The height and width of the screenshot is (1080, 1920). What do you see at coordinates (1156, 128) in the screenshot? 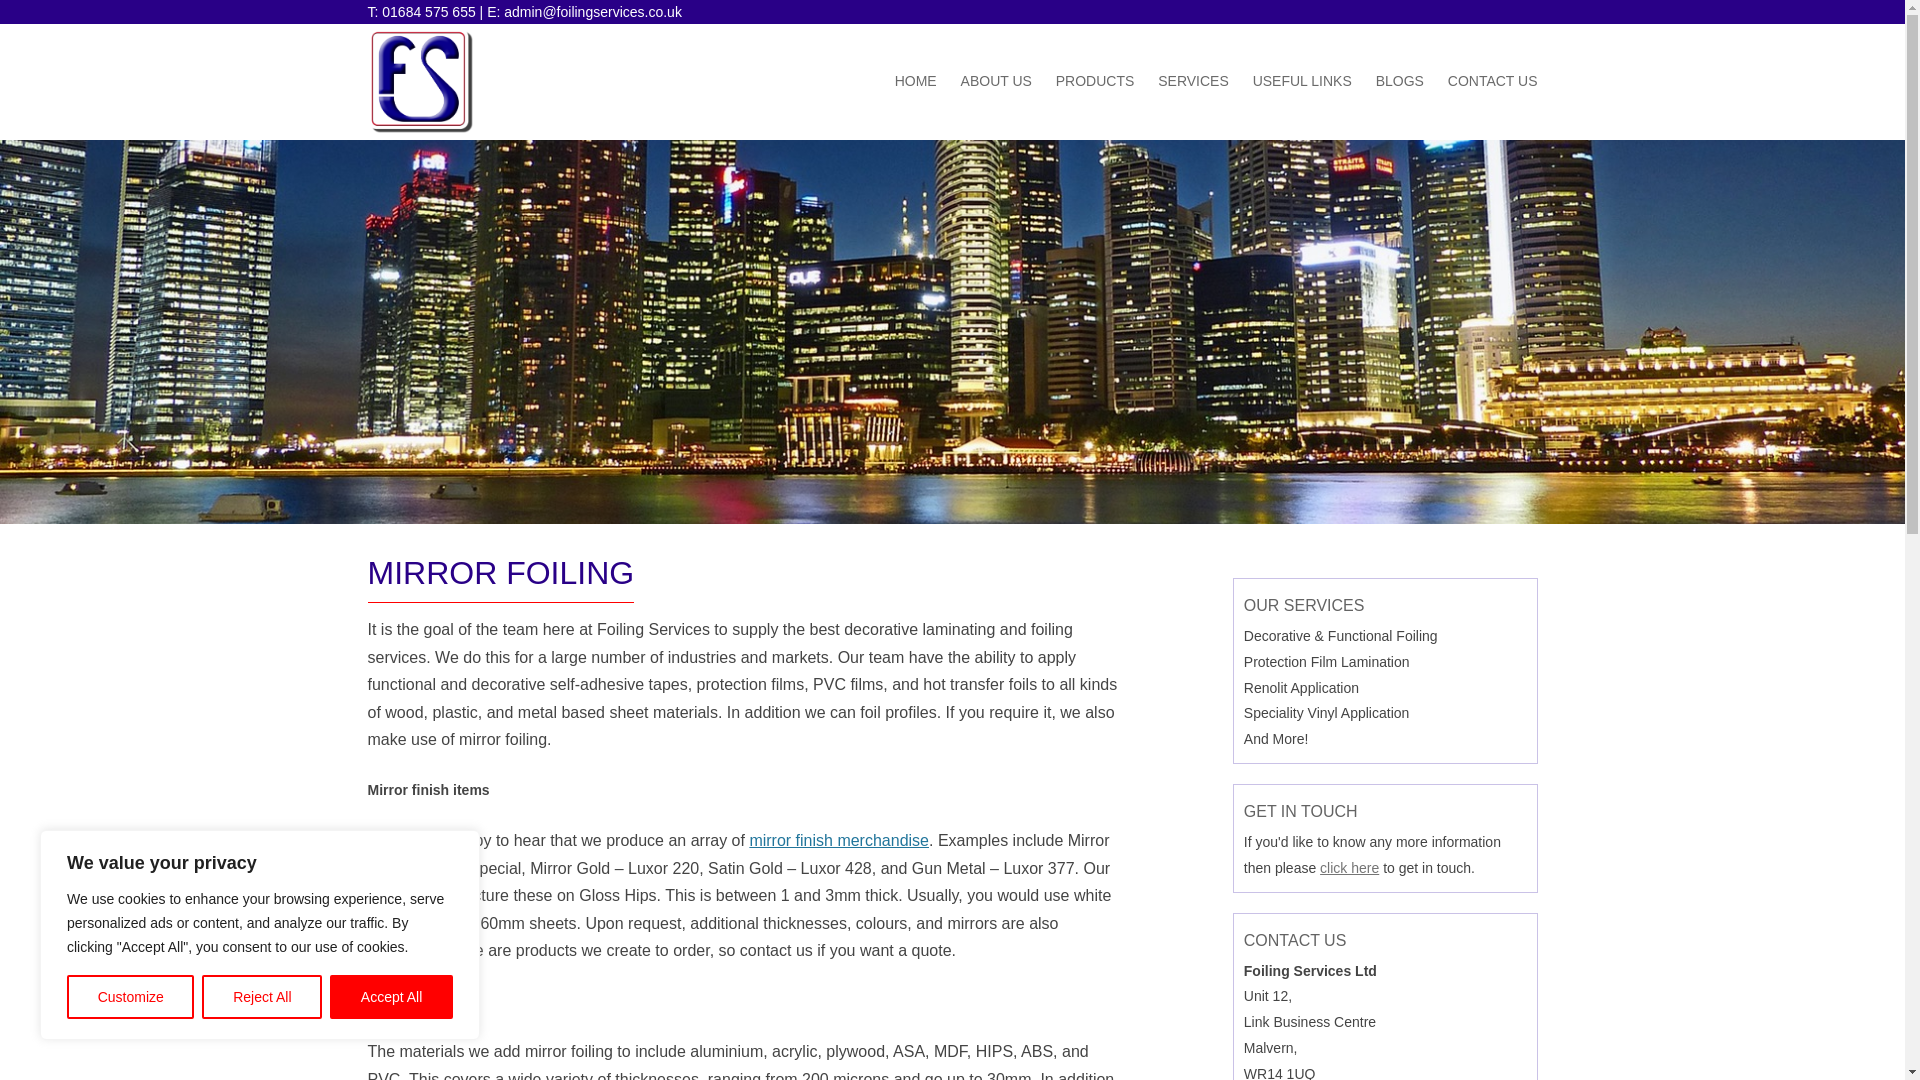
I see `BRUSHED PRODUCTS` at bounding box center [1156, 128].